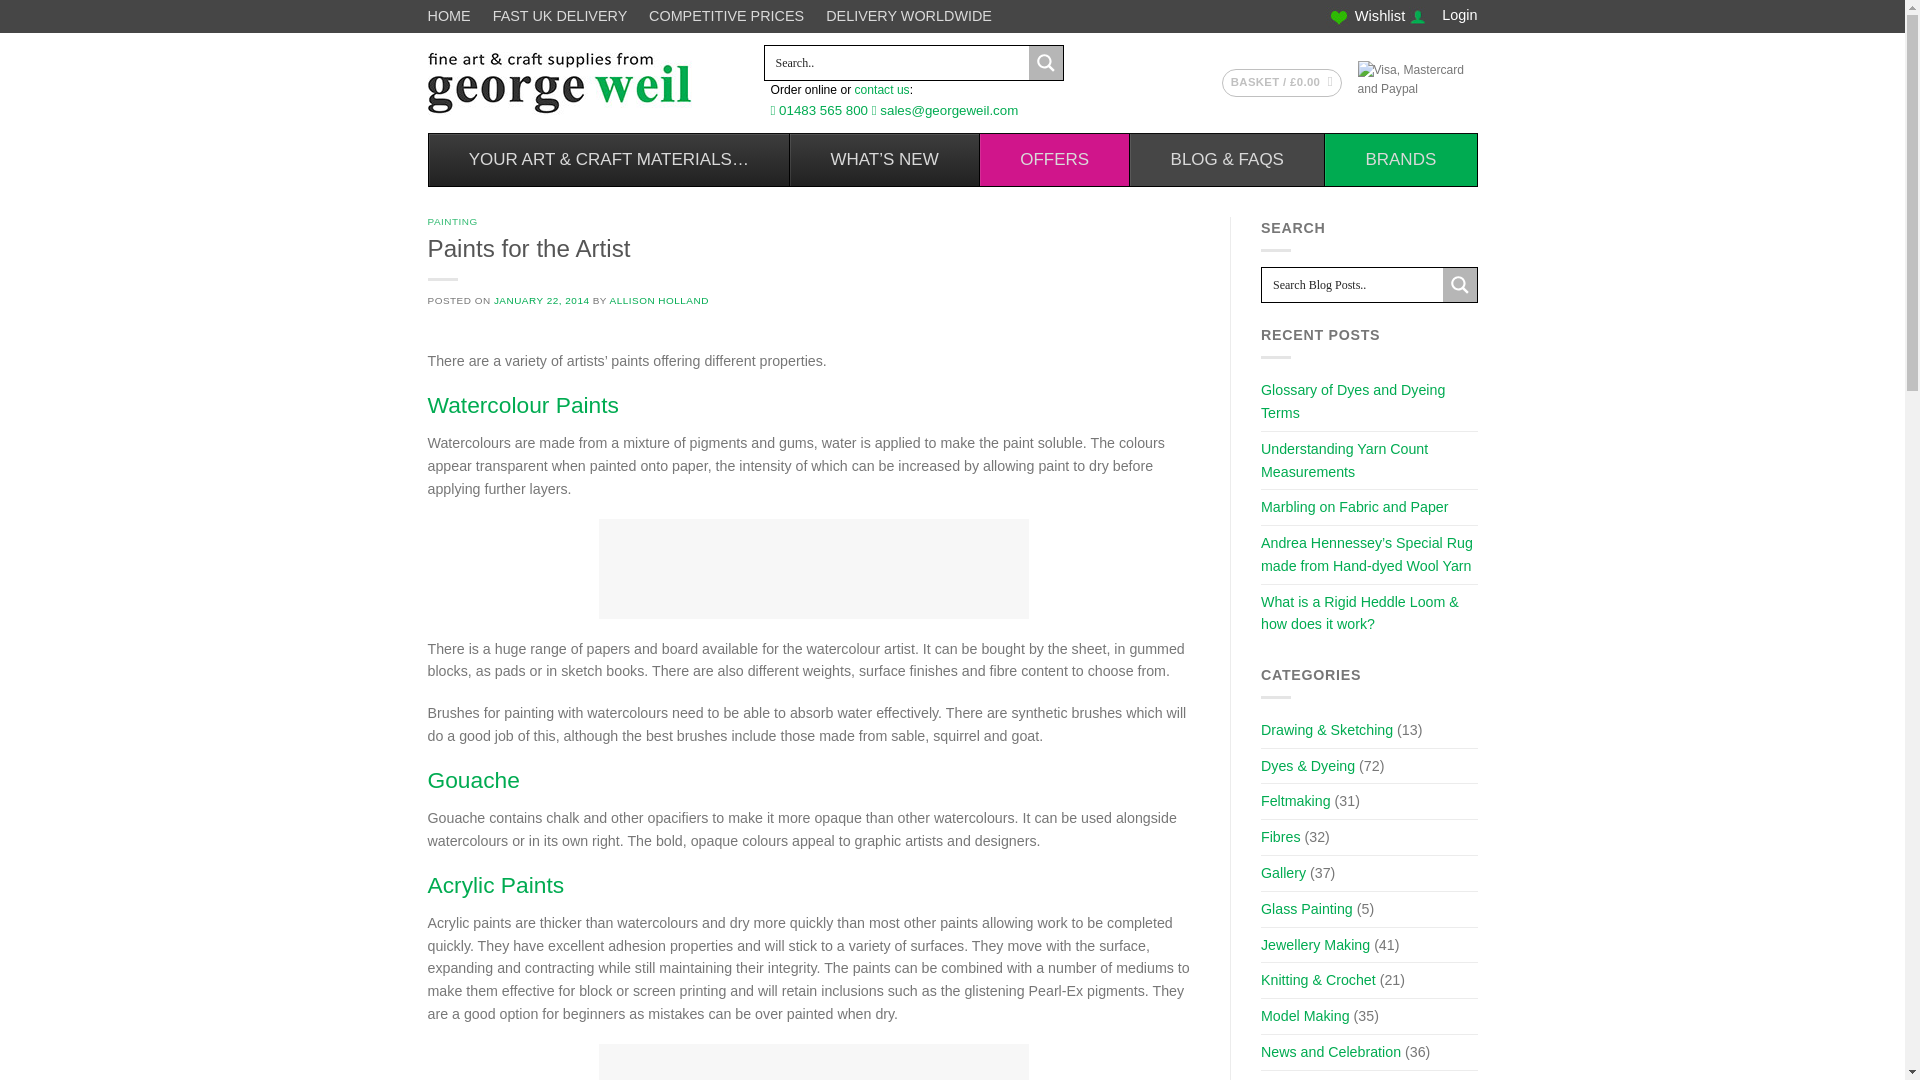 Image resolution: width=1920 pixels, height=1080 pixels. I want to click on DELIVERY WORLDWIDE, so click(908, 16).